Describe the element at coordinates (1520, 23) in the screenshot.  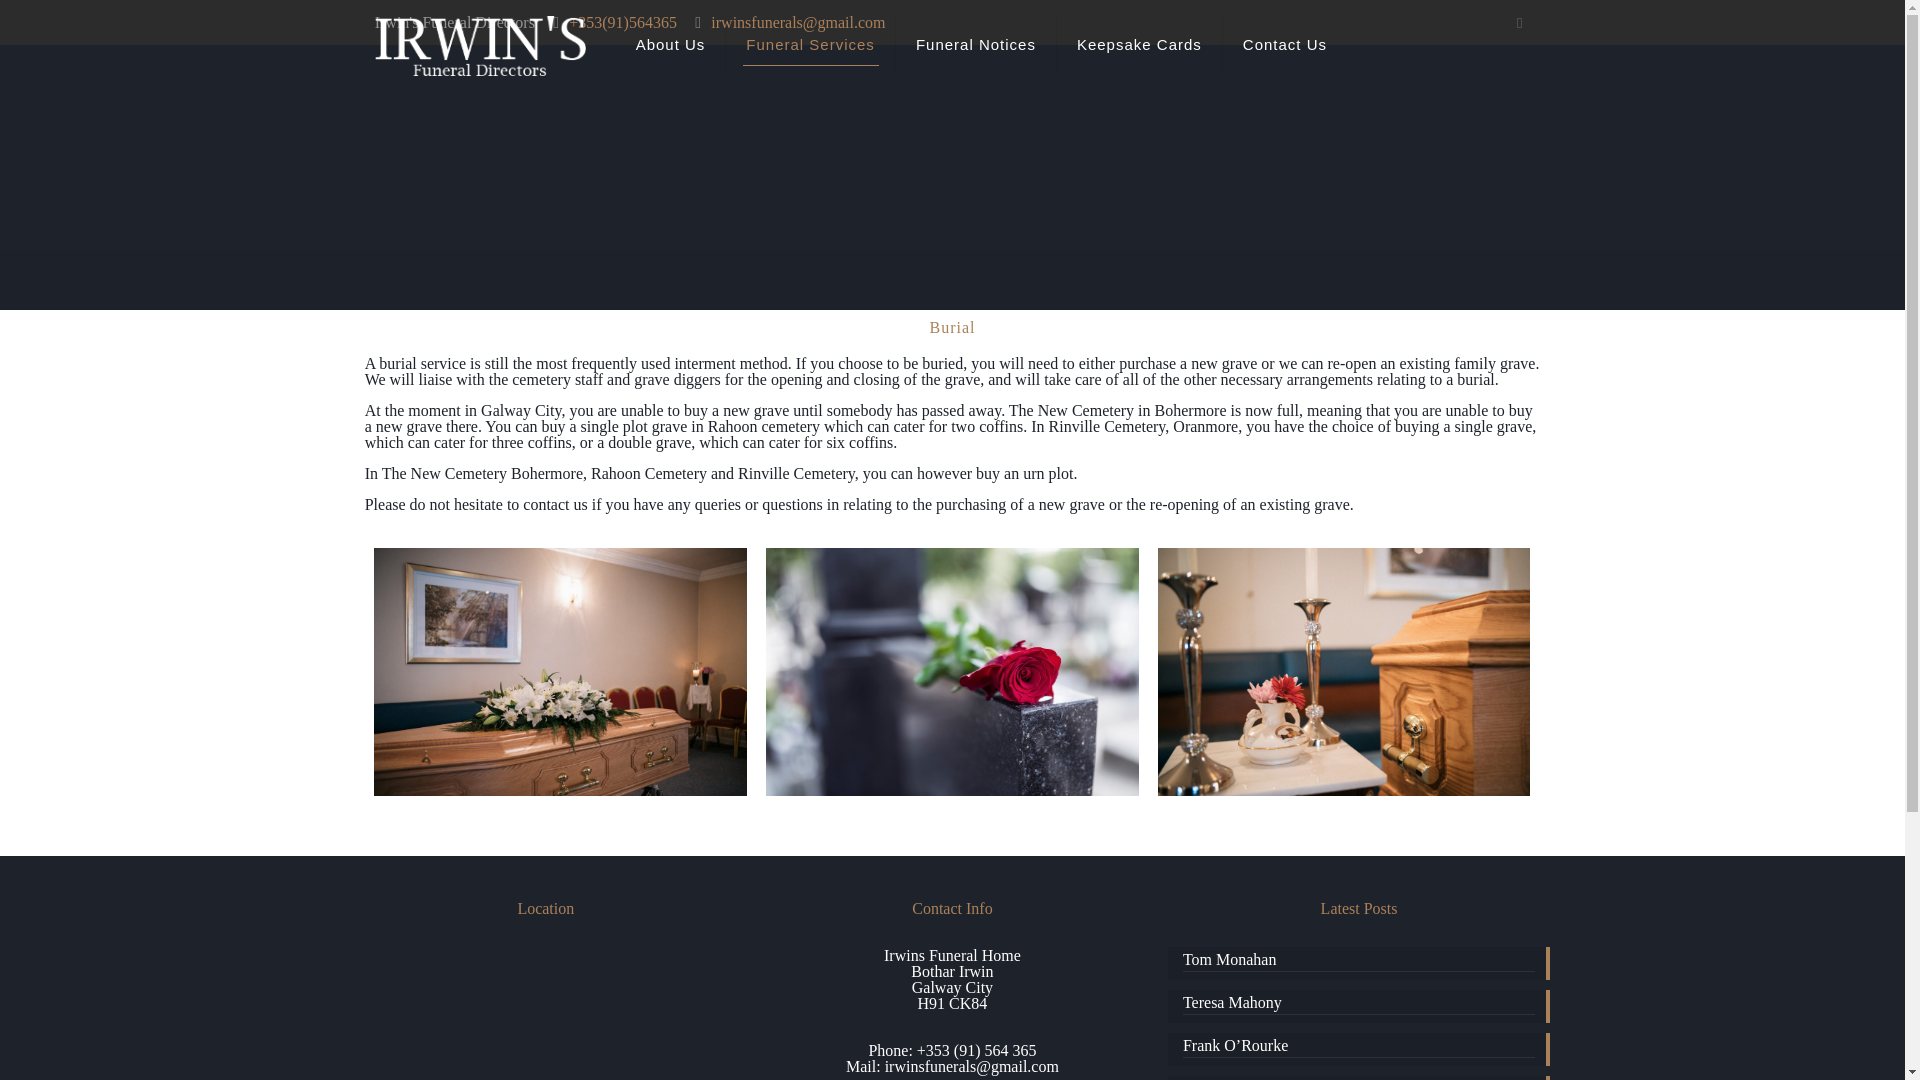
I see `Instagram` at that location.